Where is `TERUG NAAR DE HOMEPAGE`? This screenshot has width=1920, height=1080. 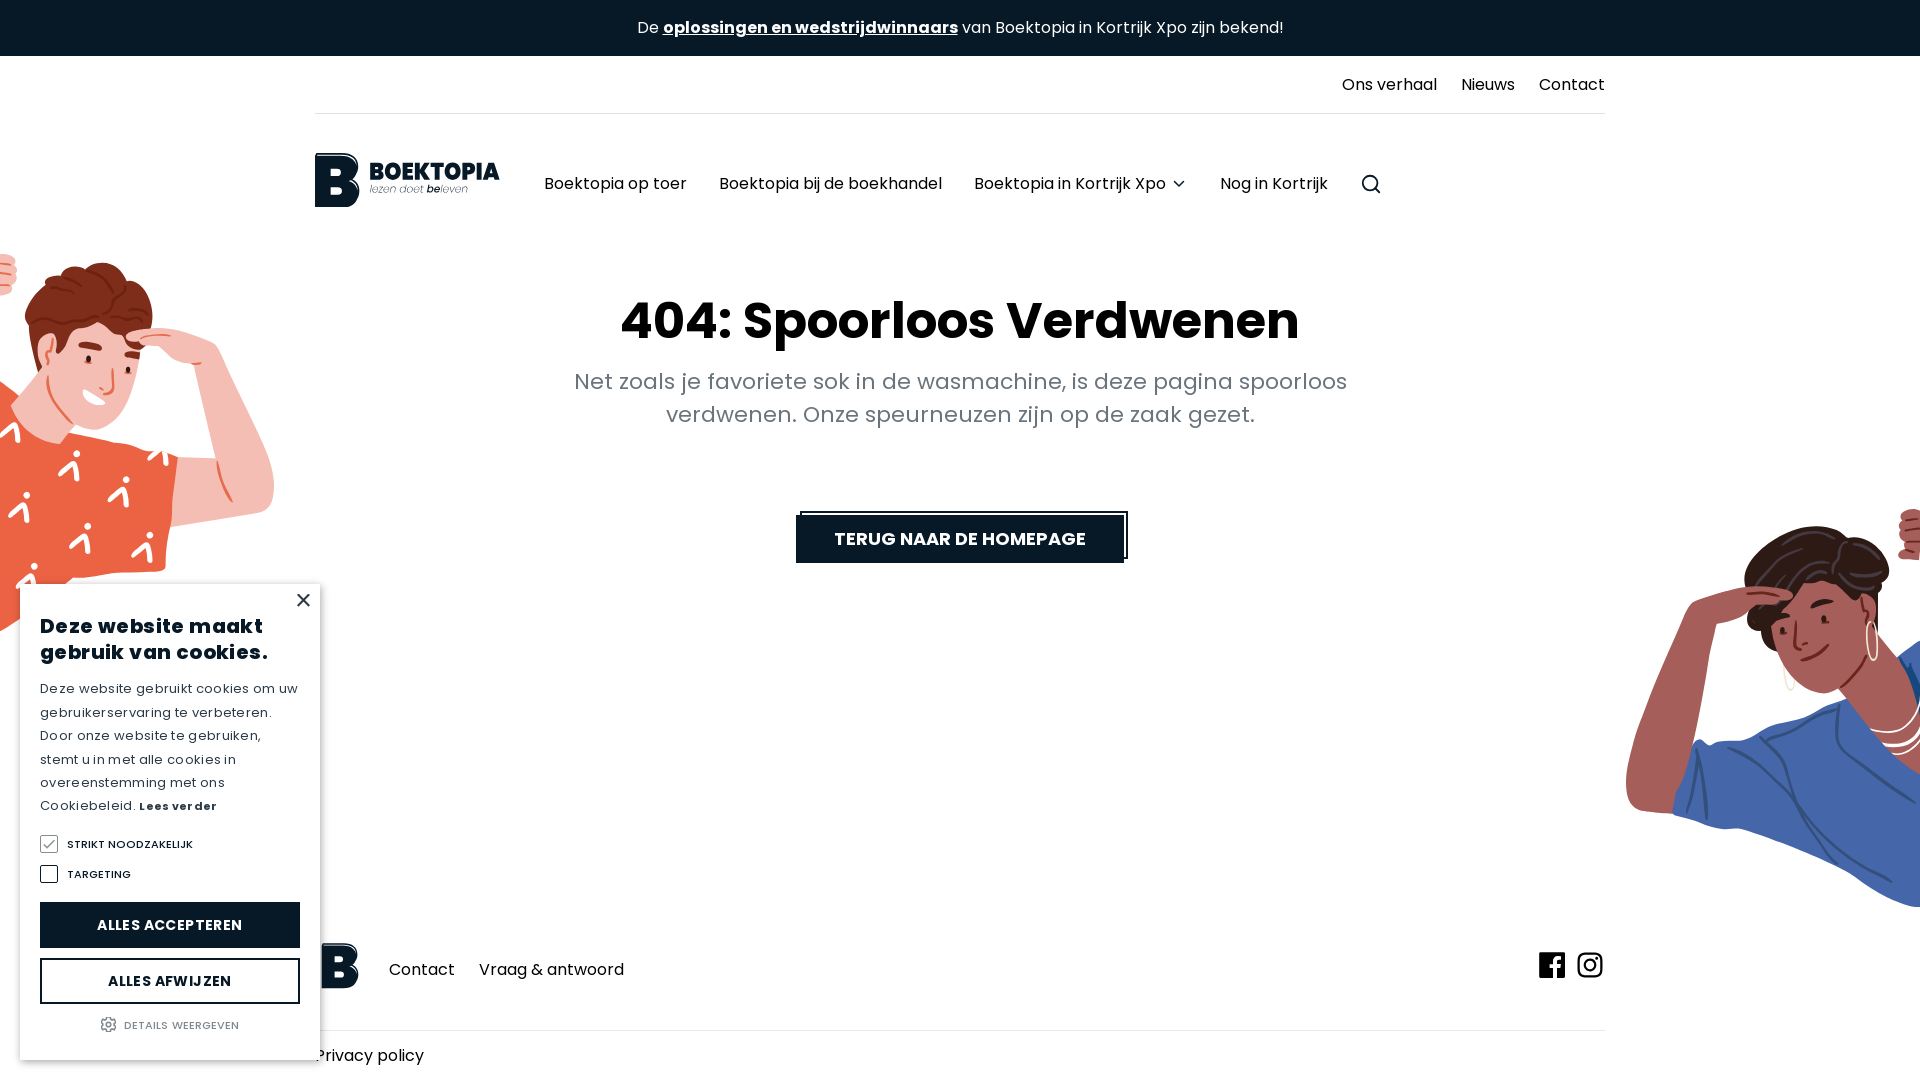
TERUG NAAR DE HOMEPAGE is located at coordinates (960, 539).